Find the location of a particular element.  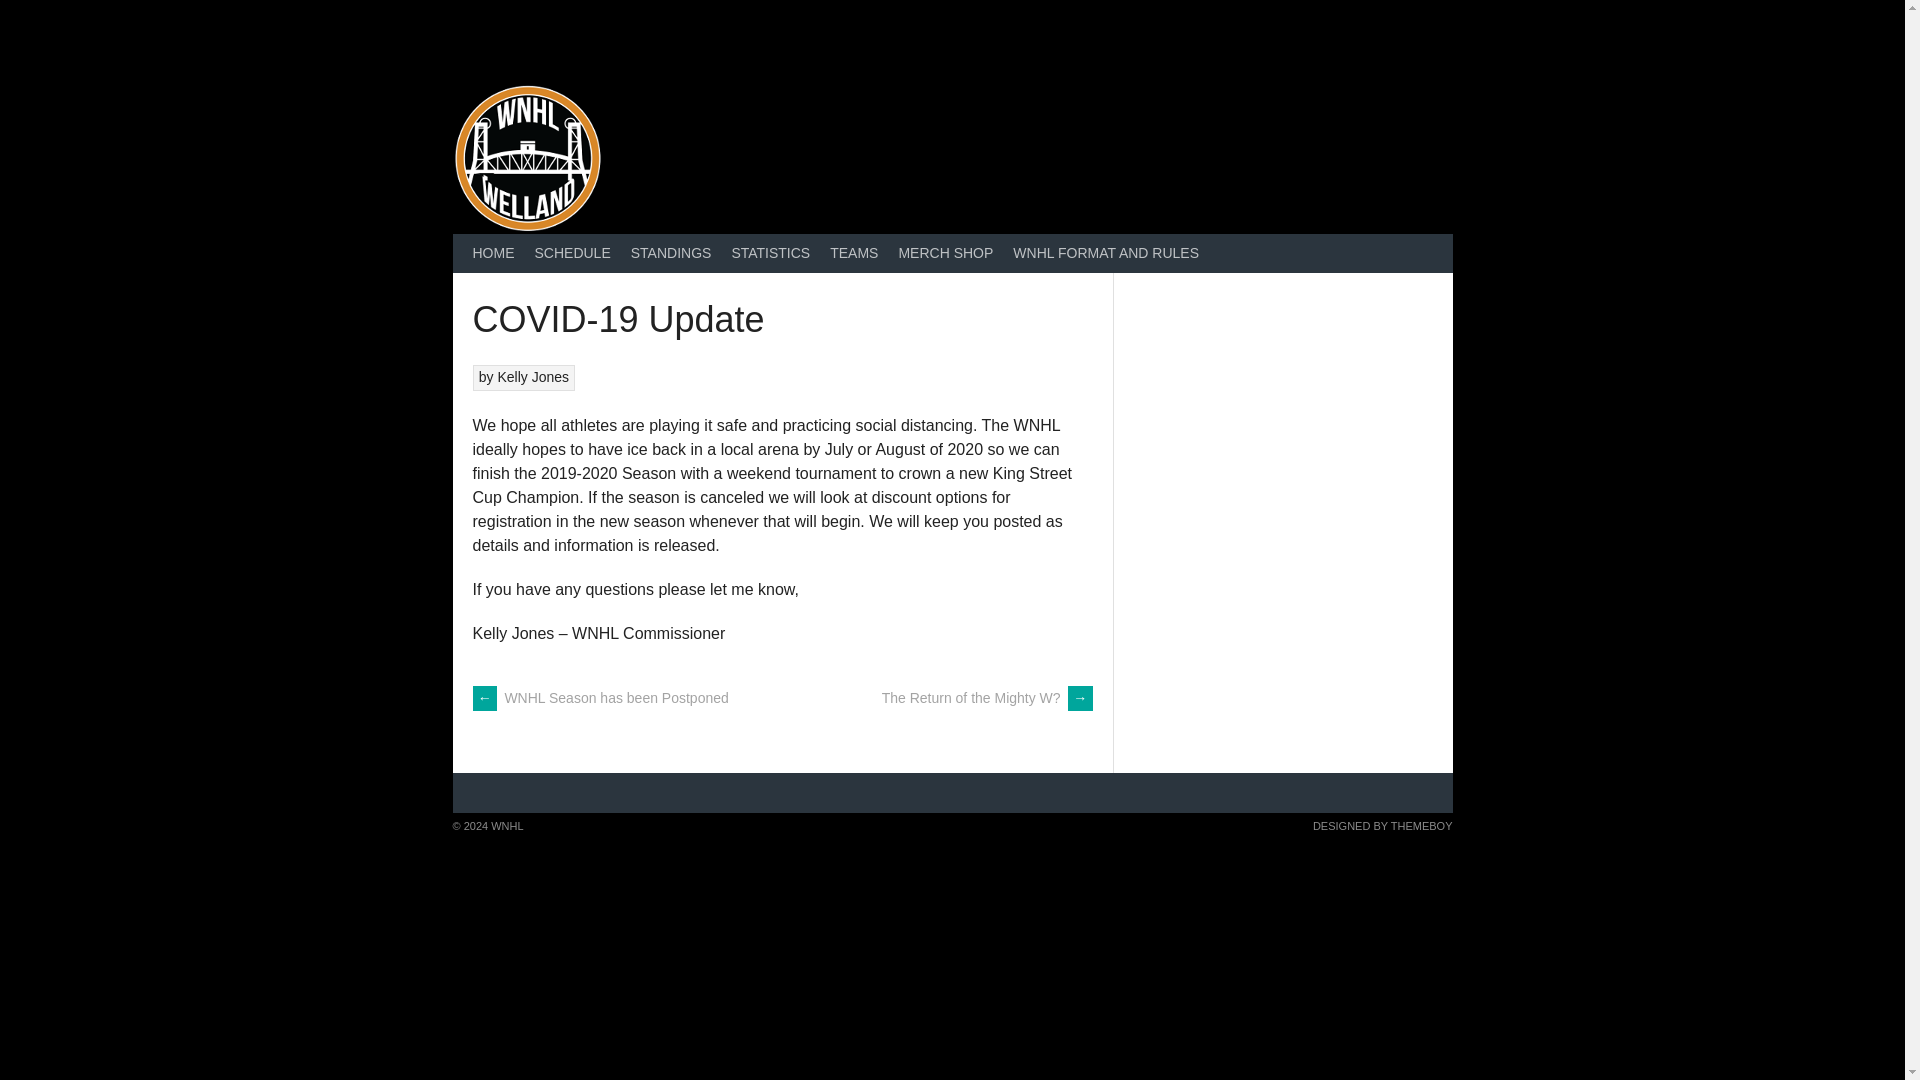

STATISTICS is located at coordinates (770, 254).